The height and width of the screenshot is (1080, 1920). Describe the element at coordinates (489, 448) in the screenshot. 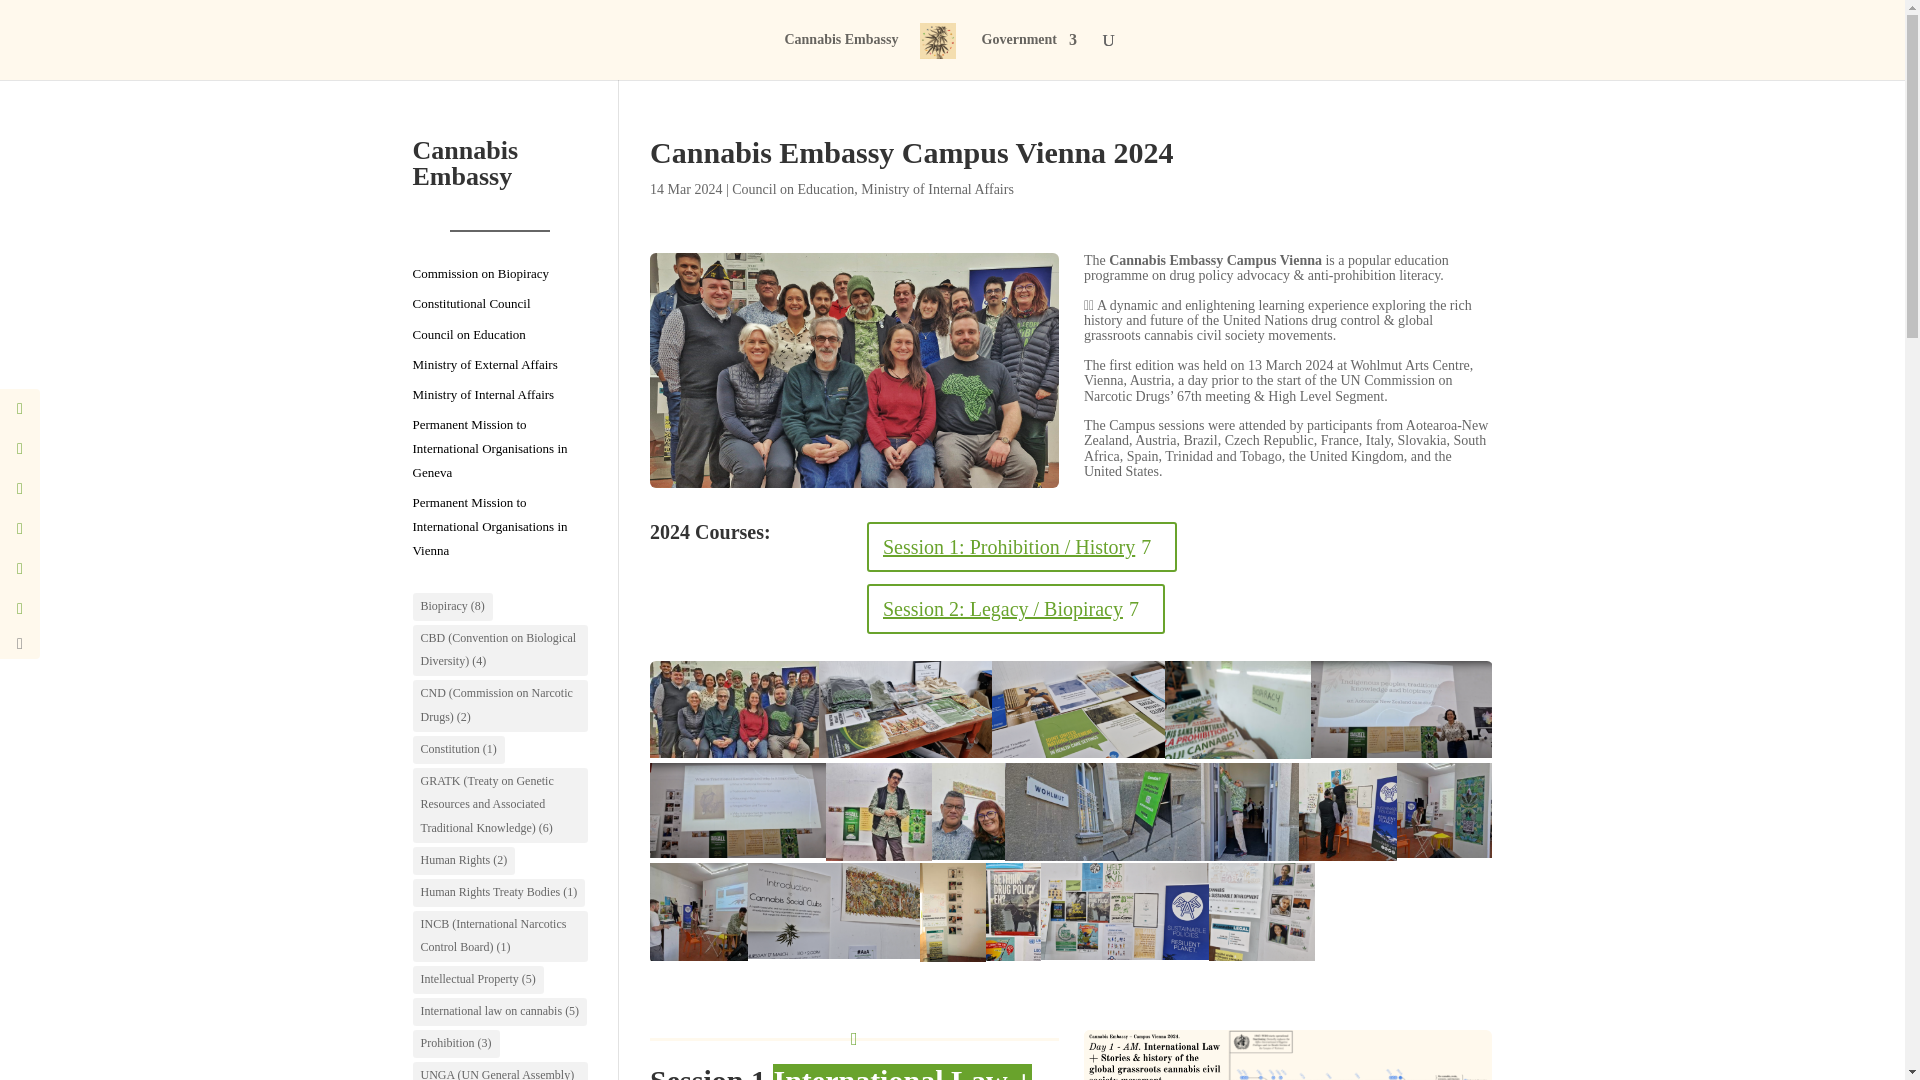

I see `Permanent Mission to International Organisations in Geneva` at that location.